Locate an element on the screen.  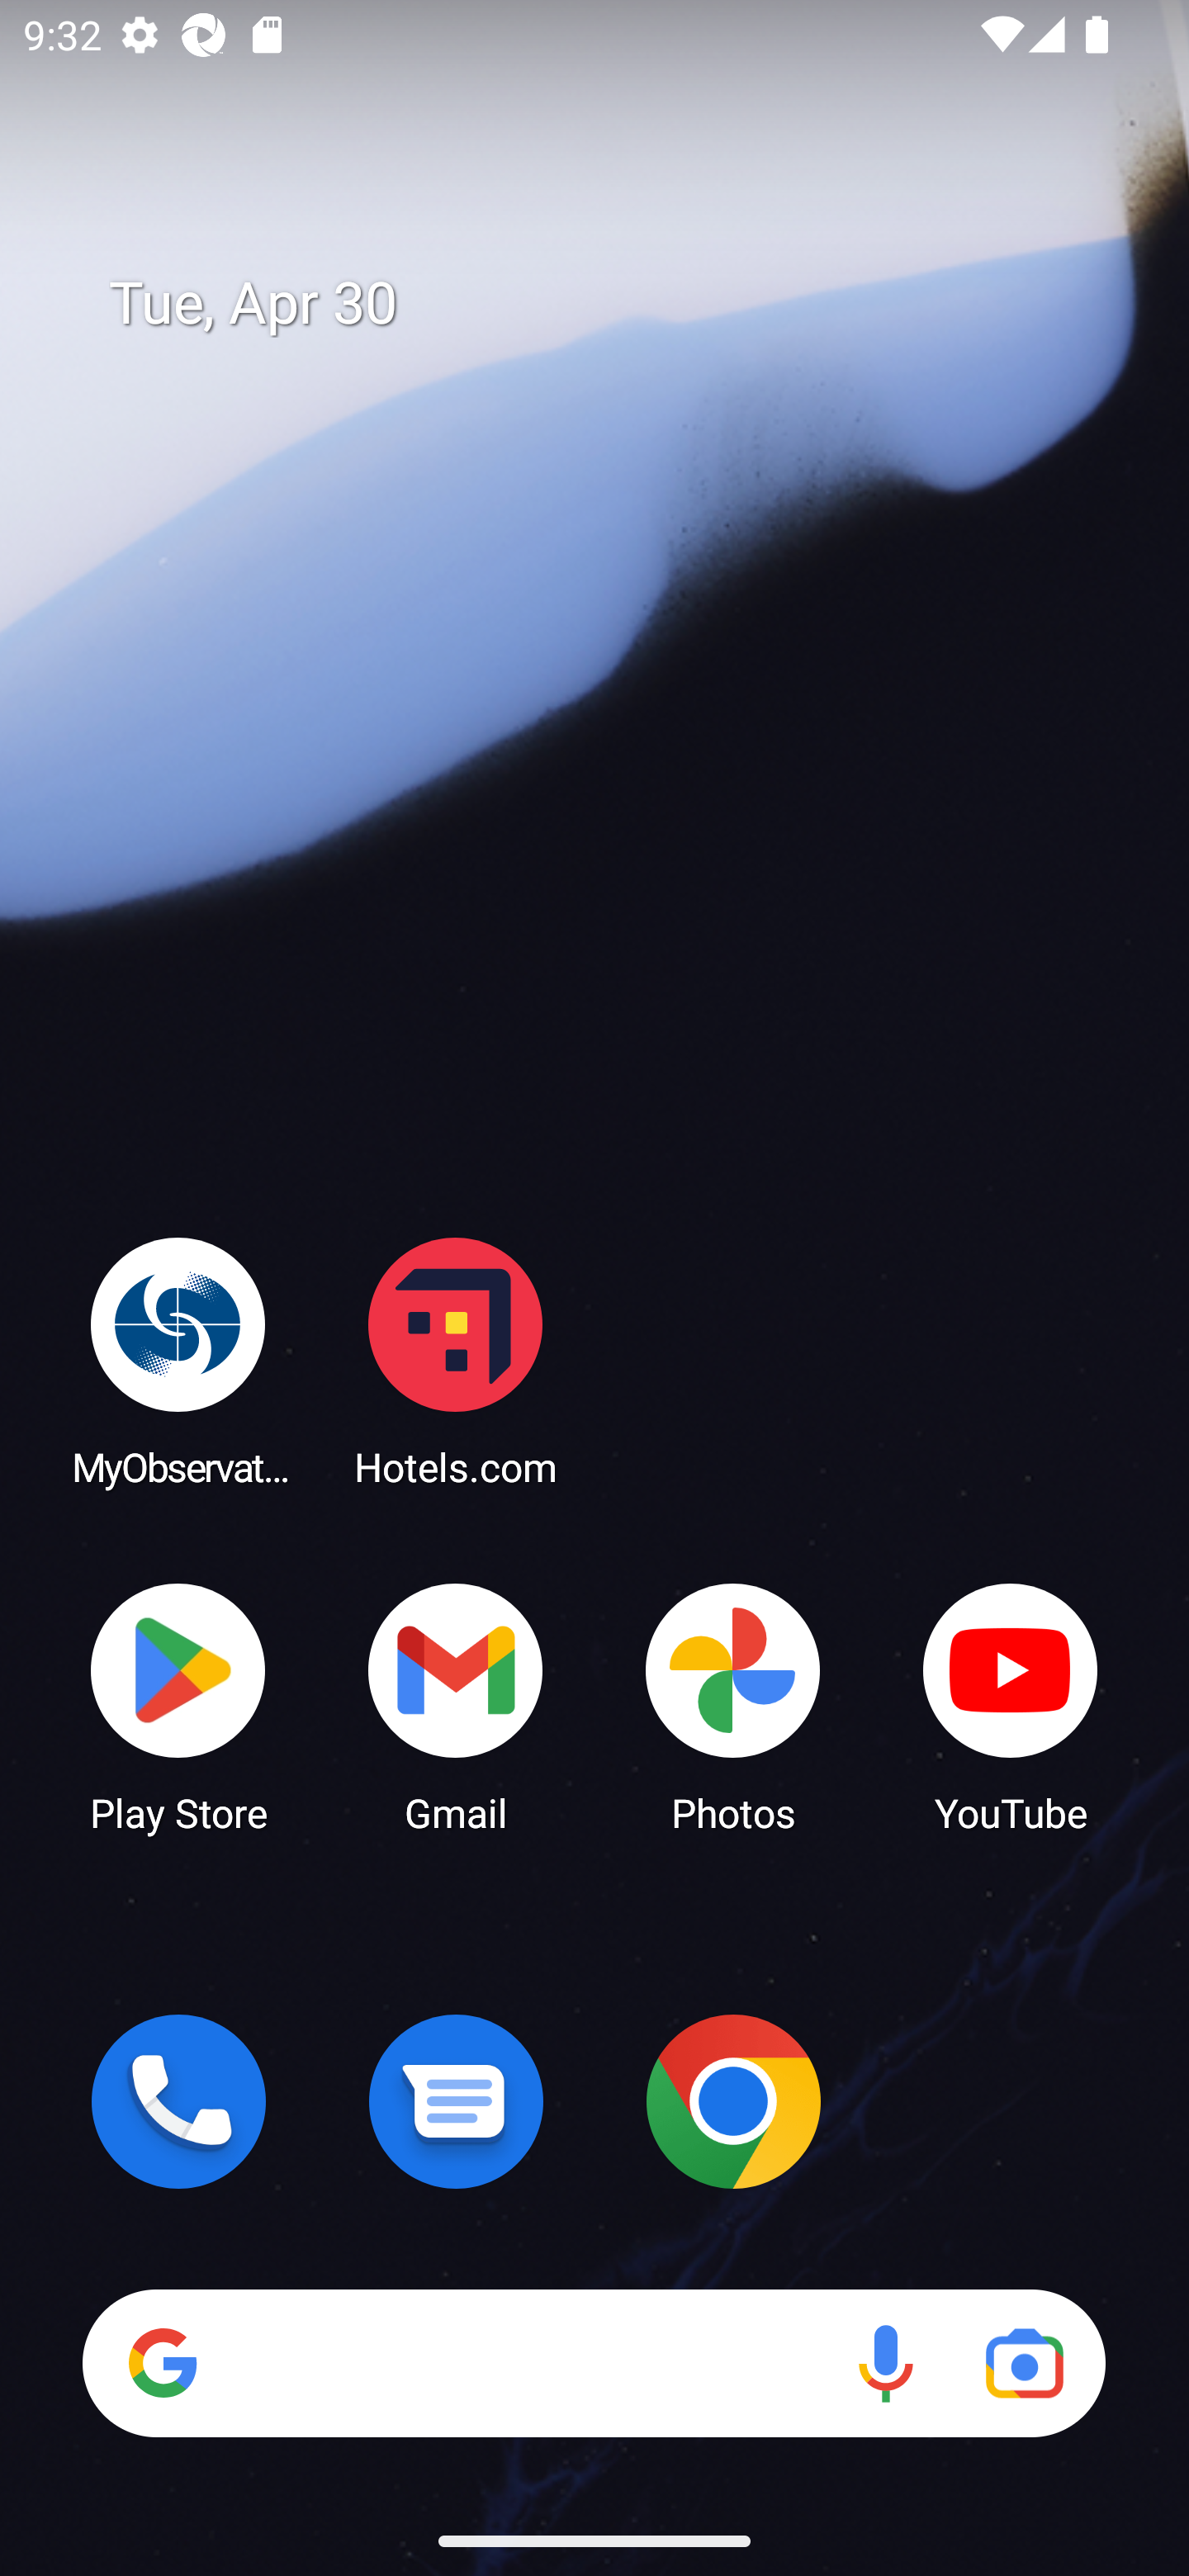
Play Store is located at coordinates (178, 1706).